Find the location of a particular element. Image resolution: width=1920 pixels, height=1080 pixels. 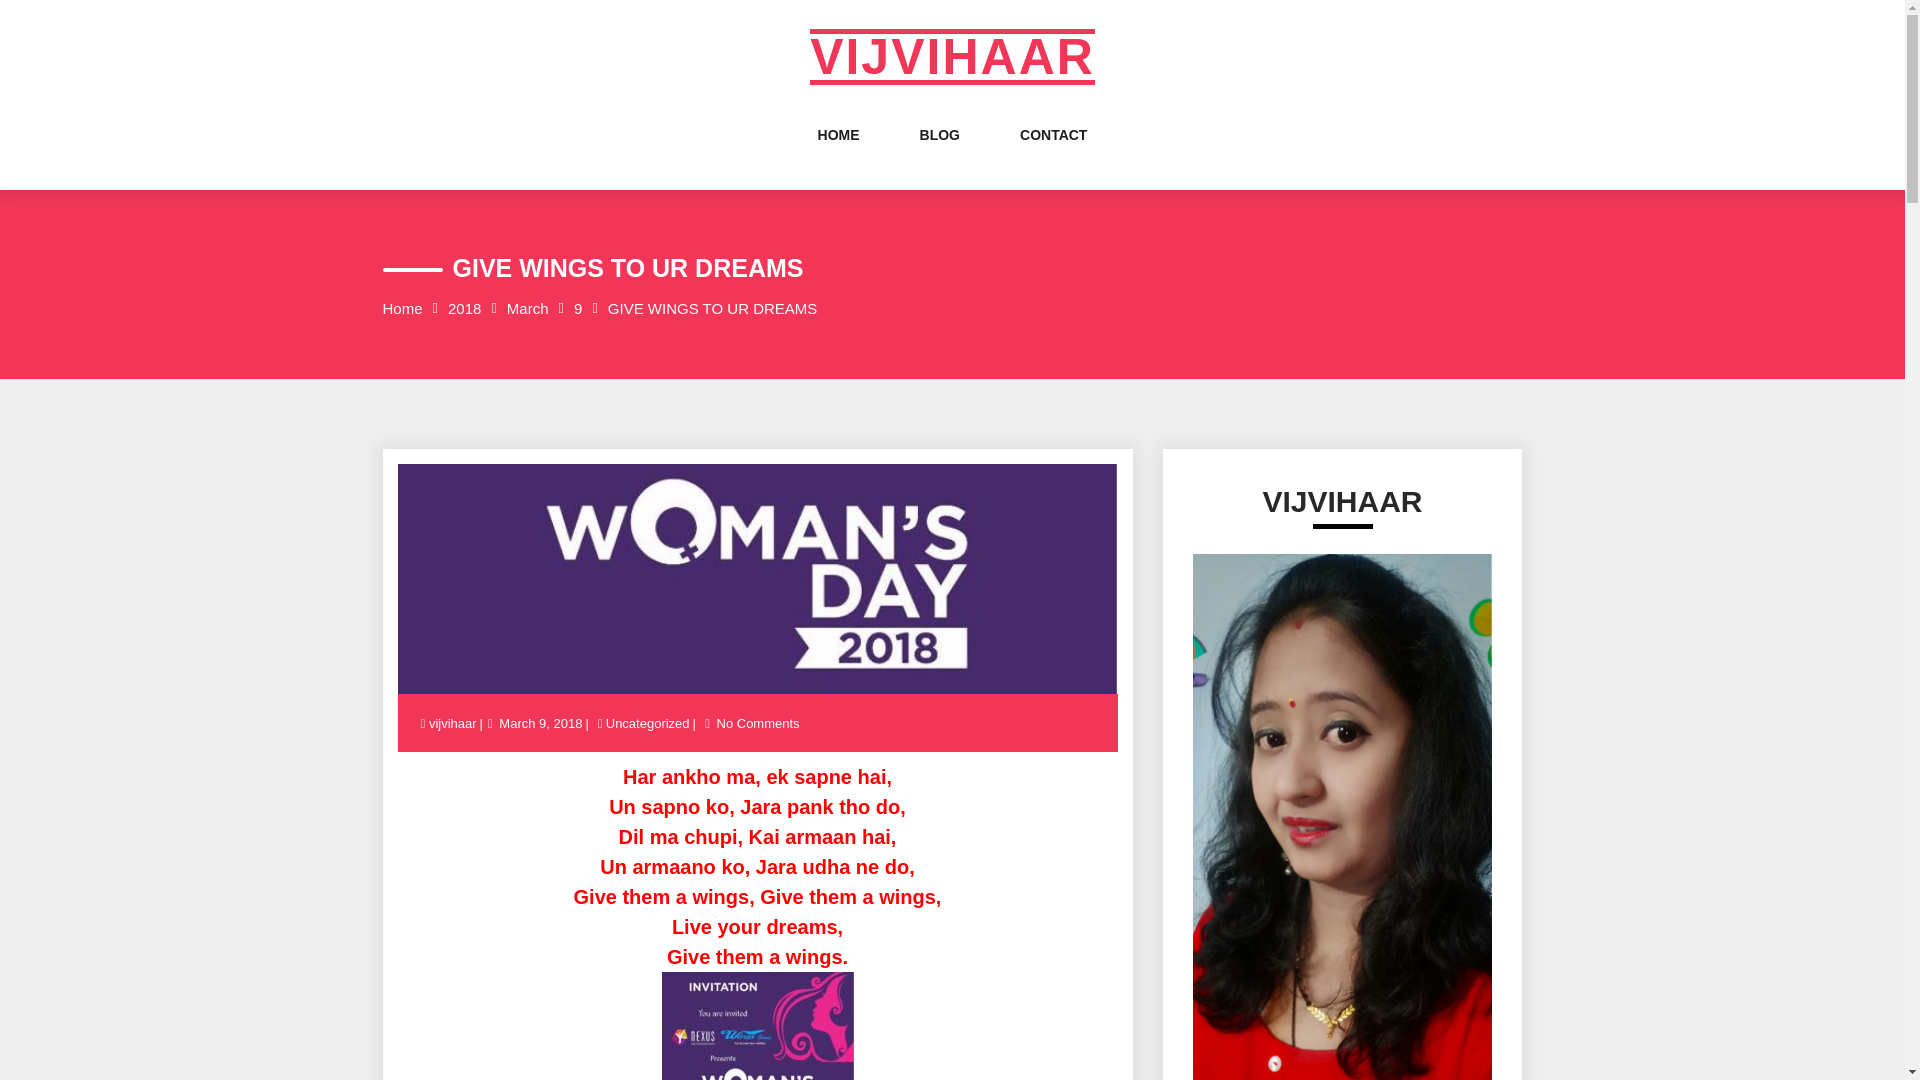

March is located at coordinates (528, 308).